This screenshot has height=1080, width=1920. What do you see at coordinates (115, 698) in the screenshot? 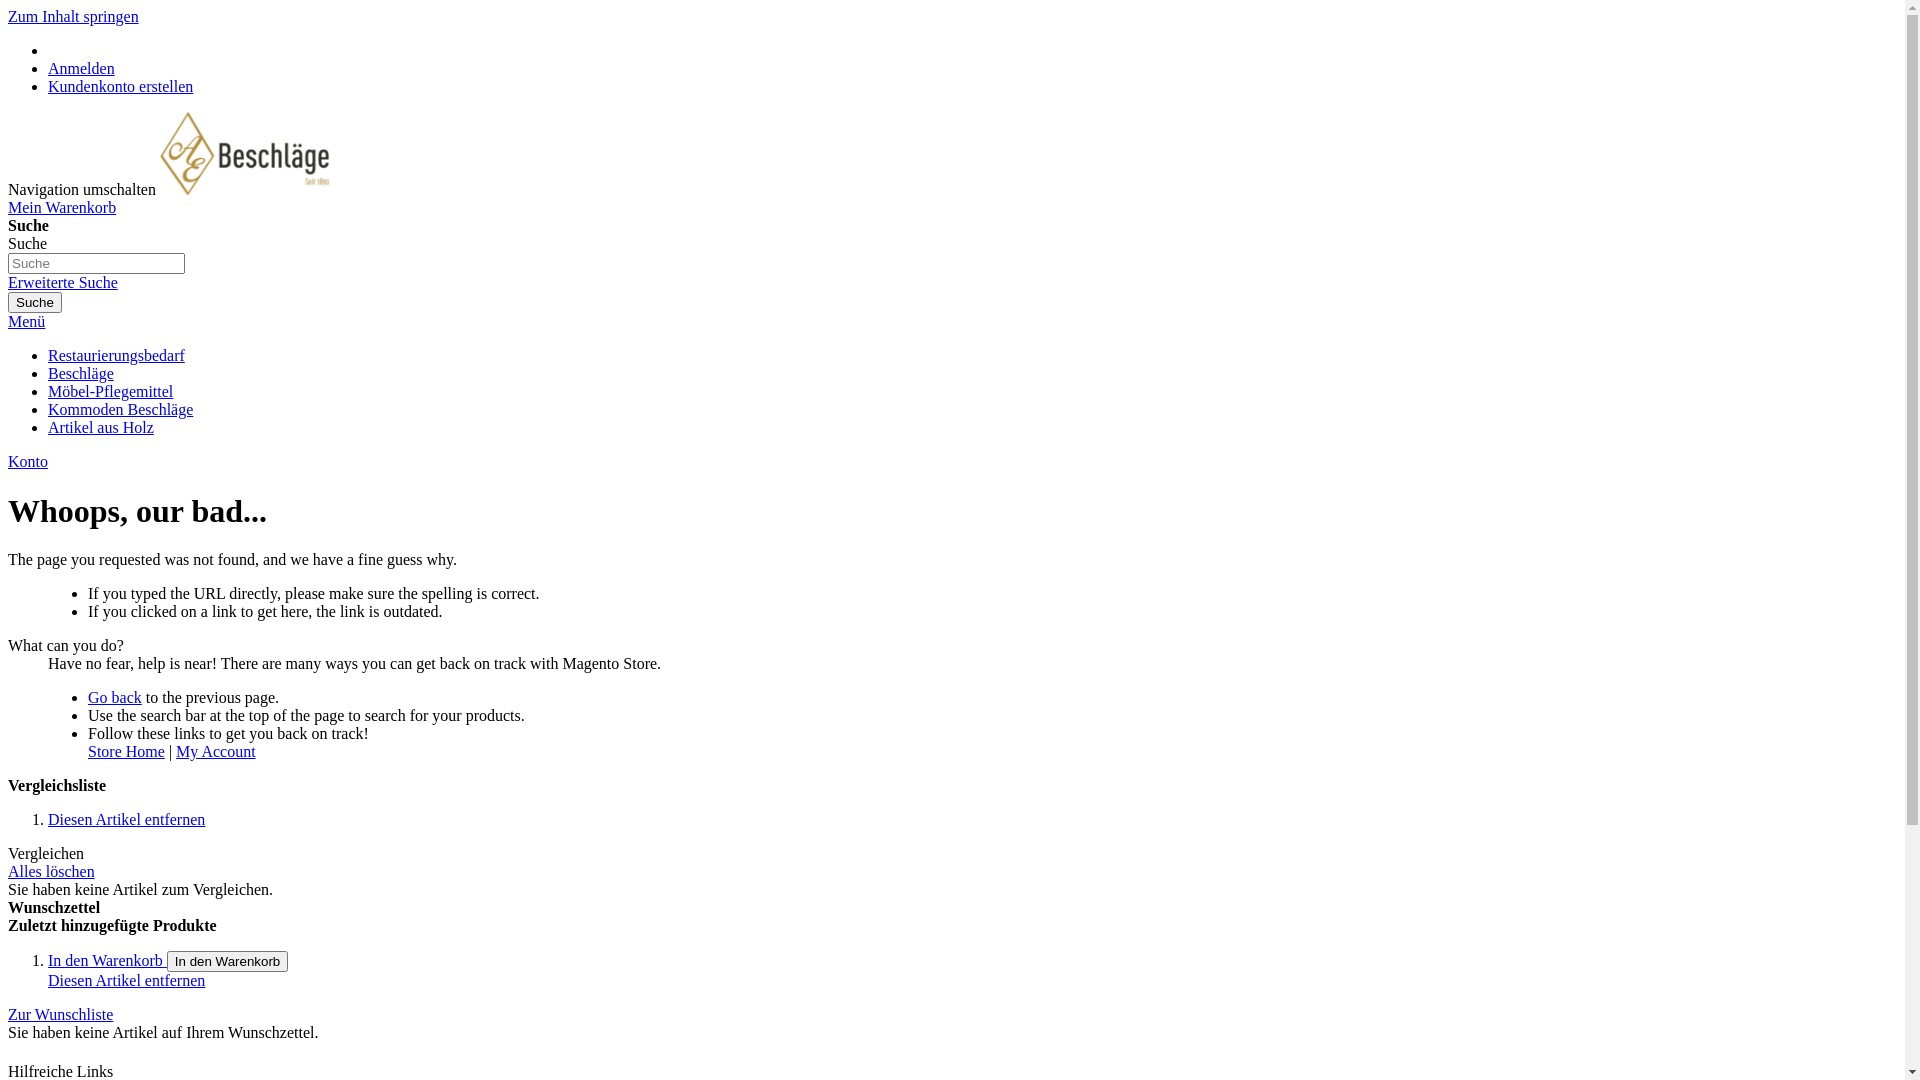
I see `Go back` at bounding box center [115, 698].